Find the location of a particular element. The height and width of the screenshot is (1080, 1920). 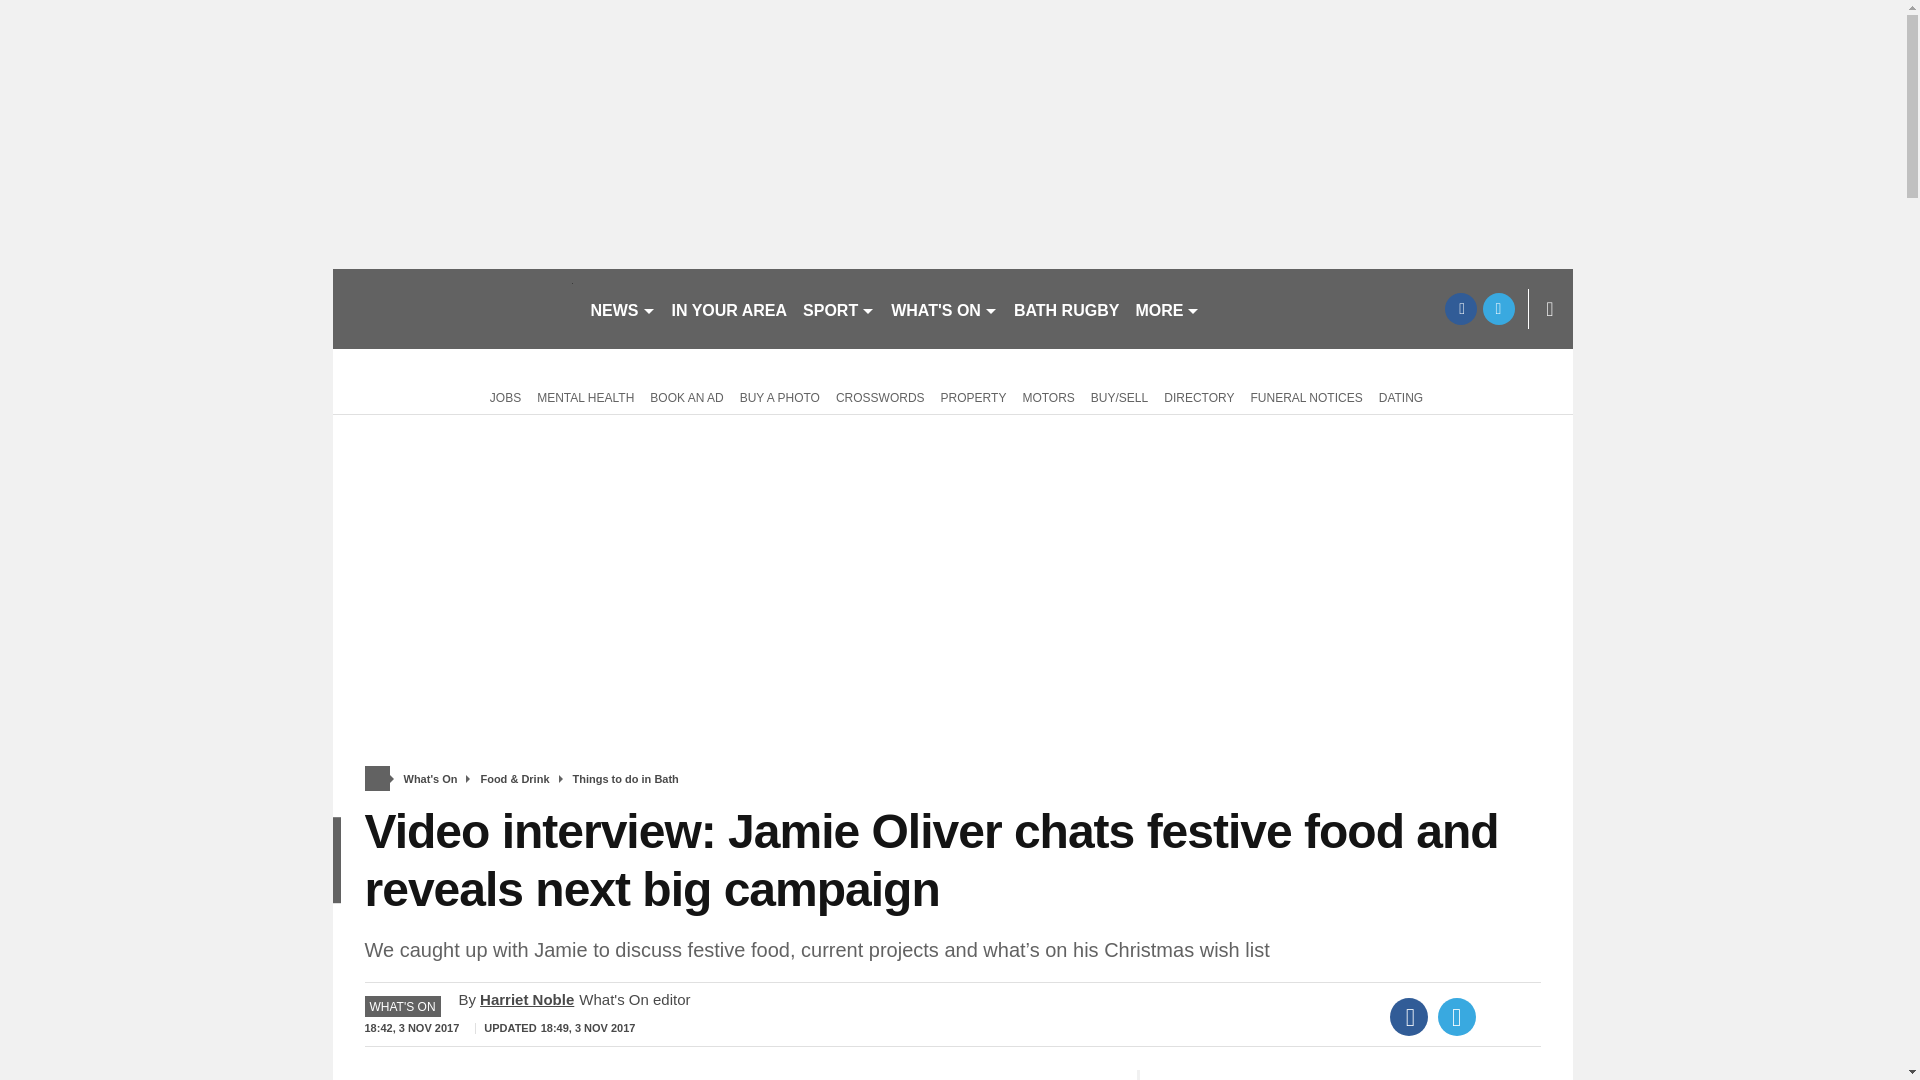

twitter is located at coordinates (1498, 308).